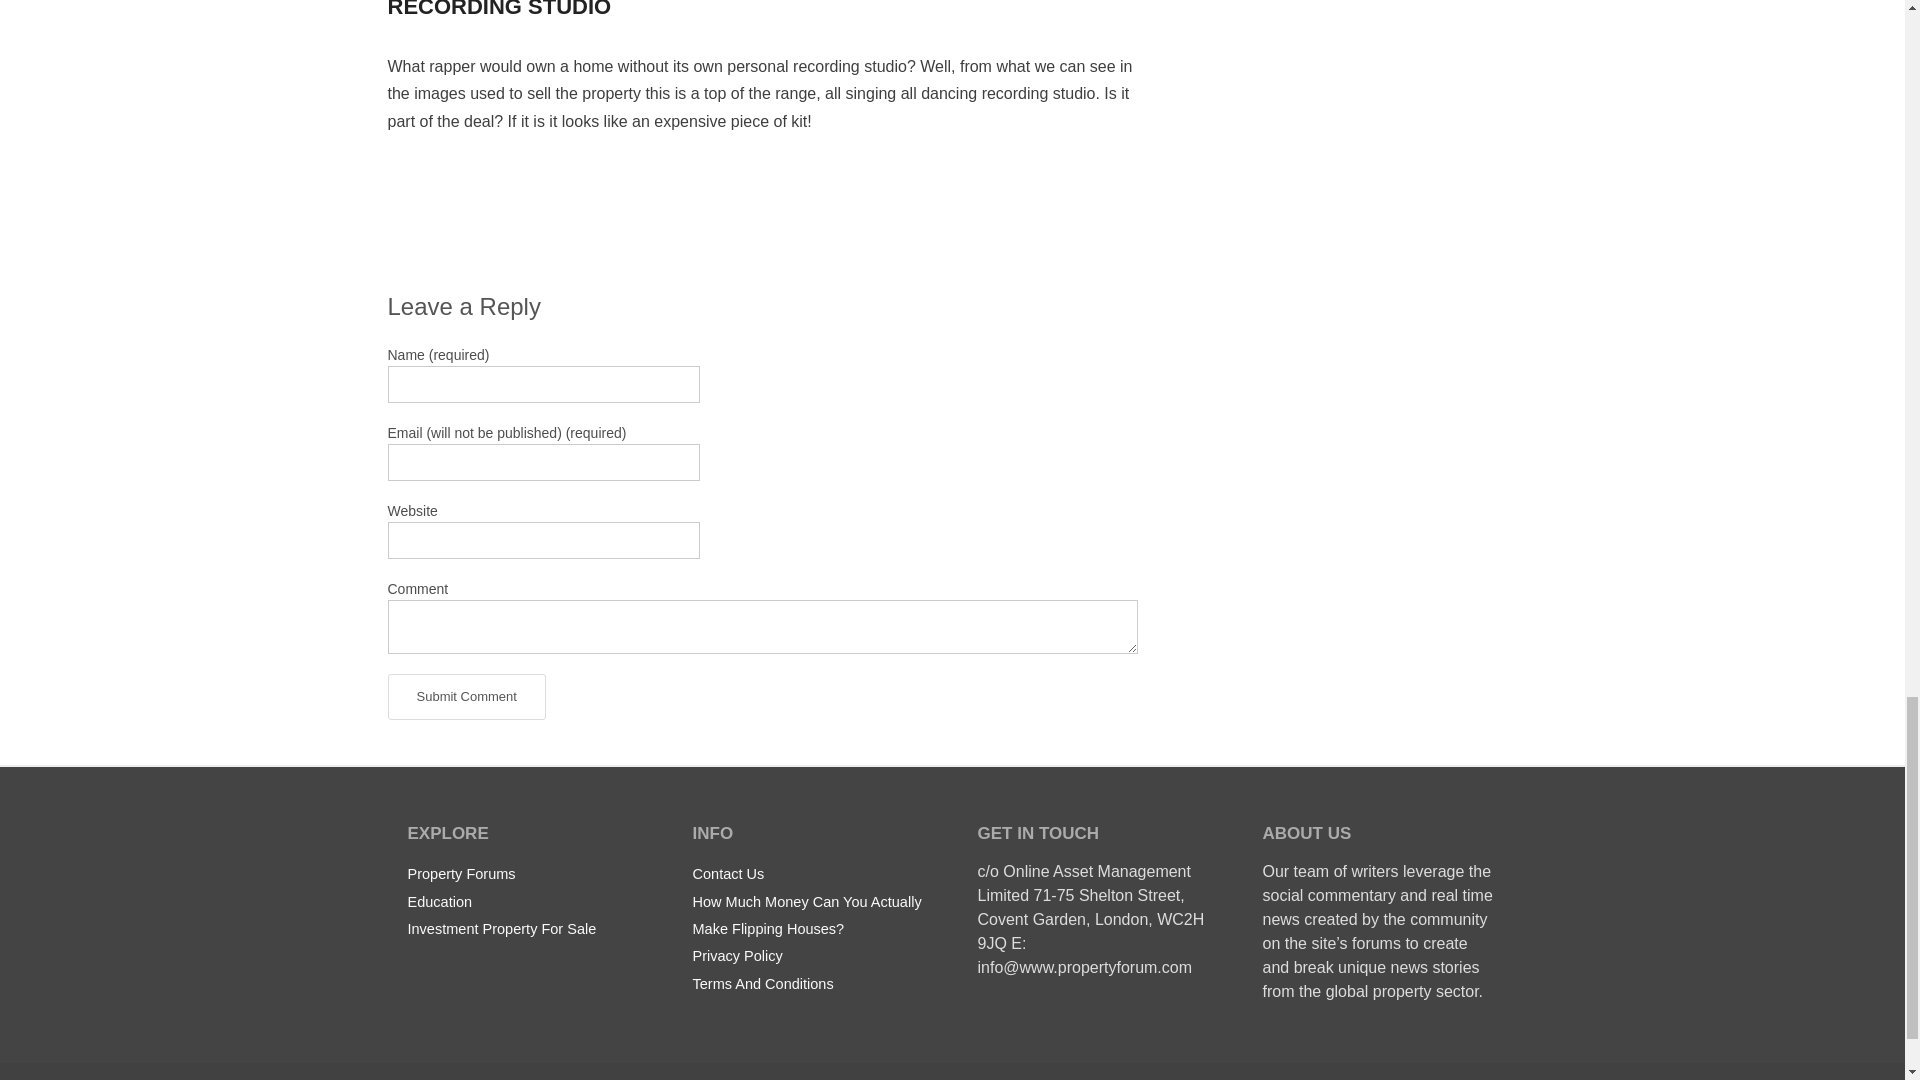  I want to click on Investment Property For Sale, so click(502, 928).